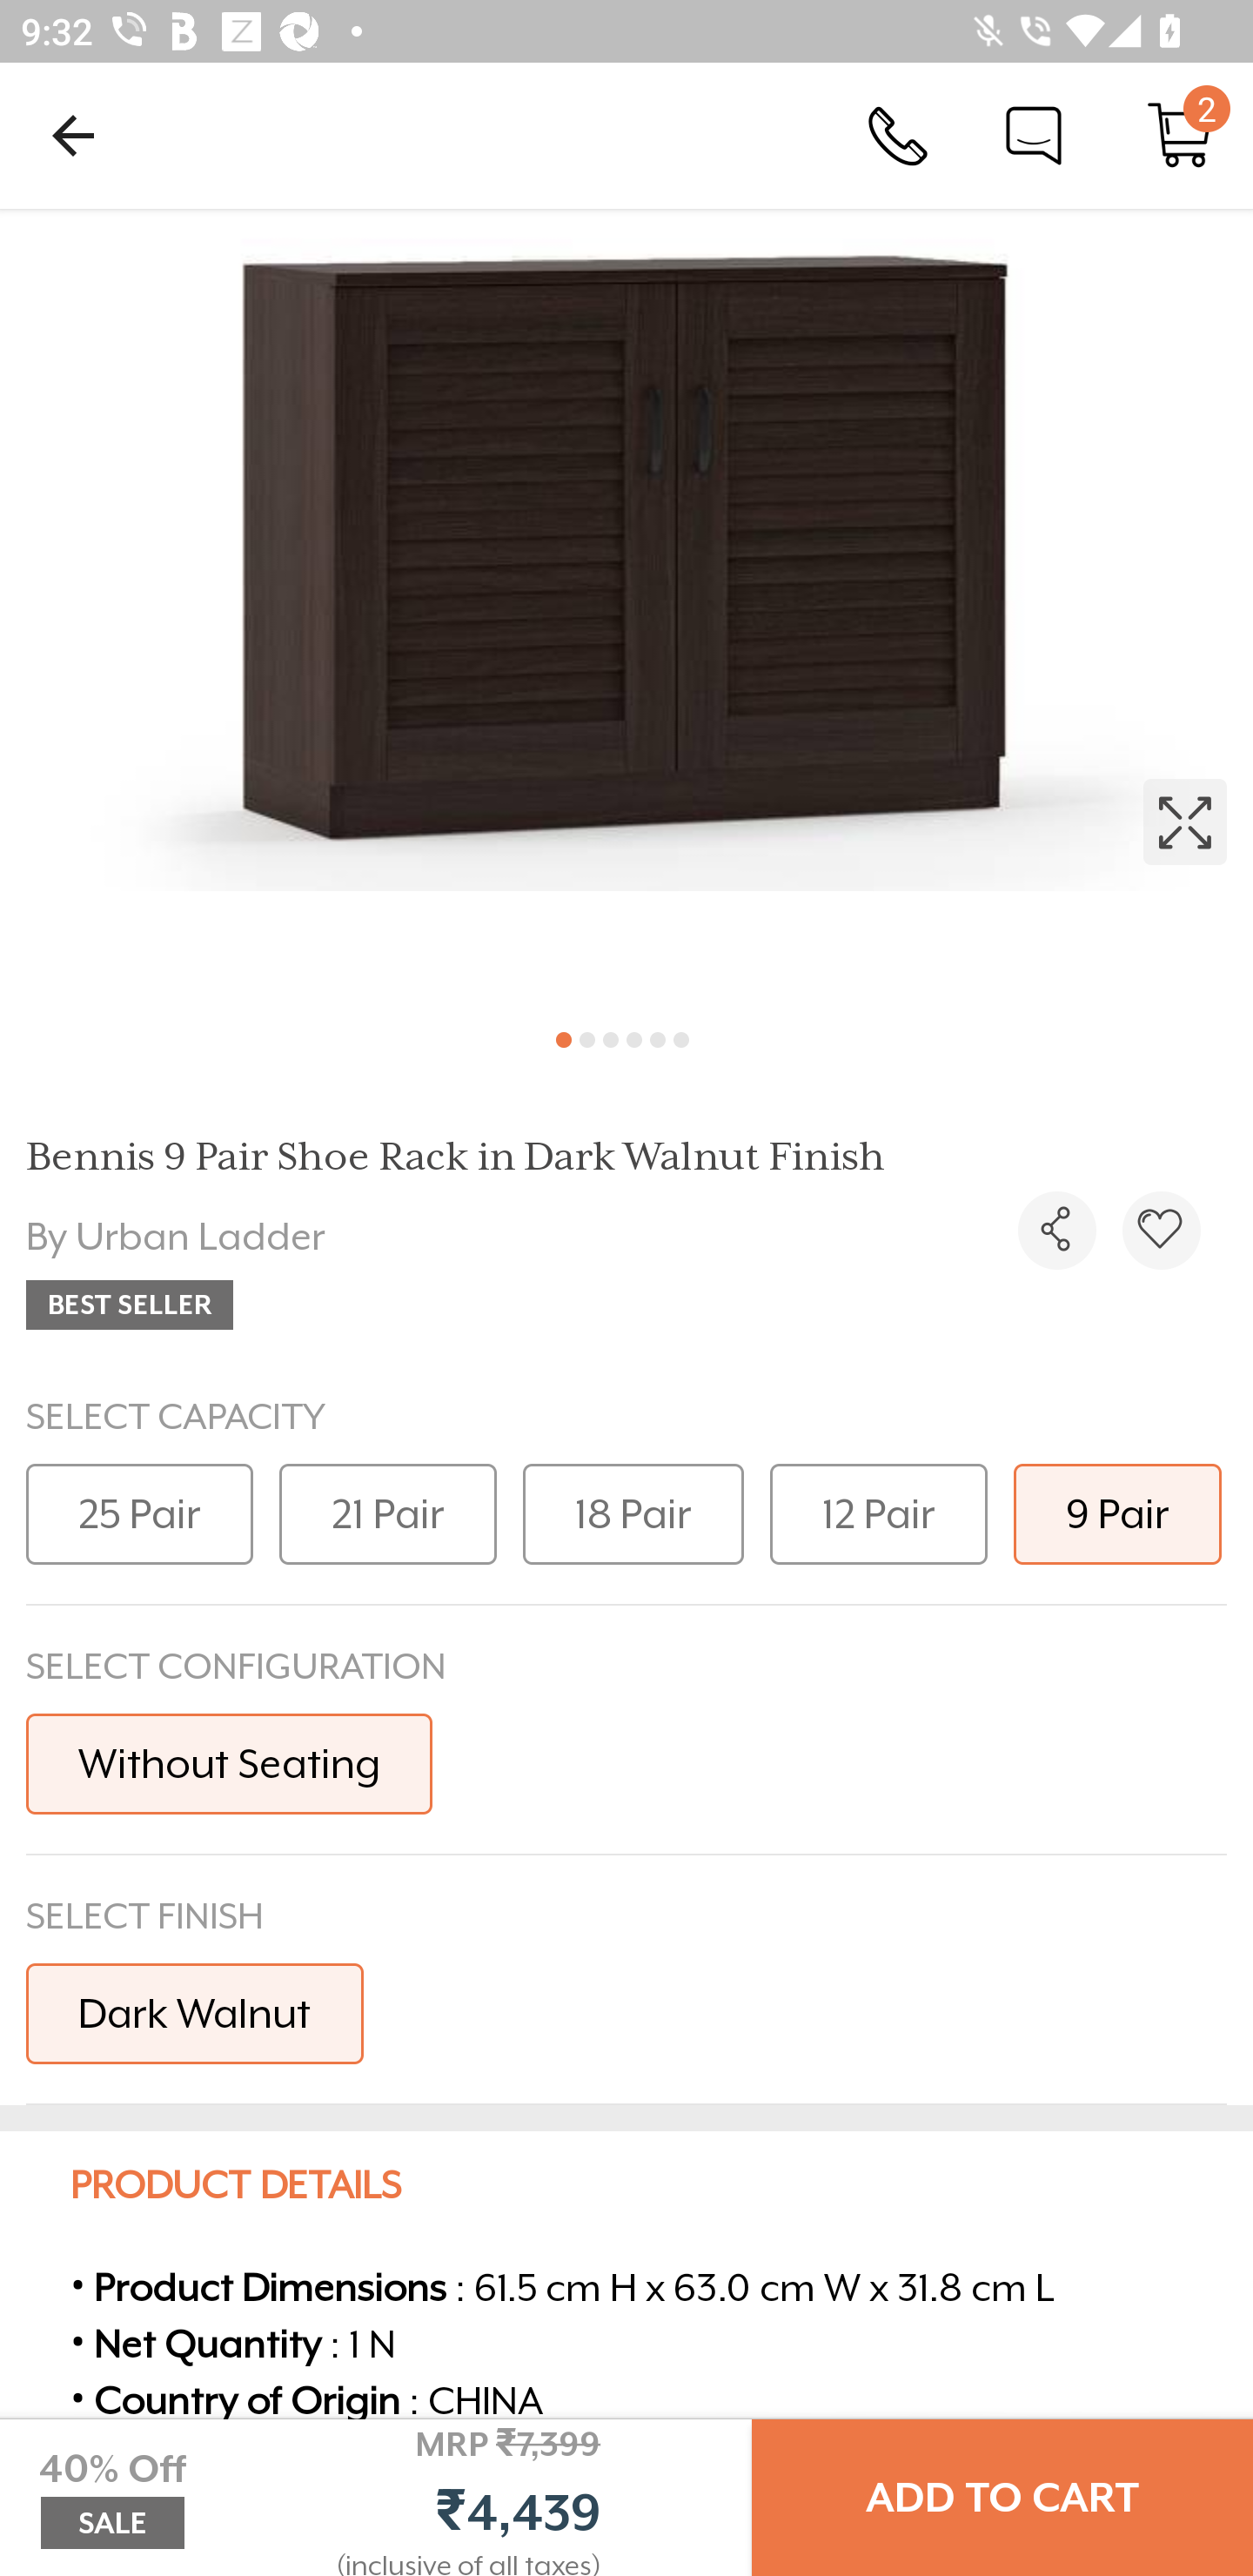 The width and height of the screenshot is (1253, 2576). What do you see at coordinates (898, 134) in the screenshot?
I see `Call Us` at bounding box center [898, 134].